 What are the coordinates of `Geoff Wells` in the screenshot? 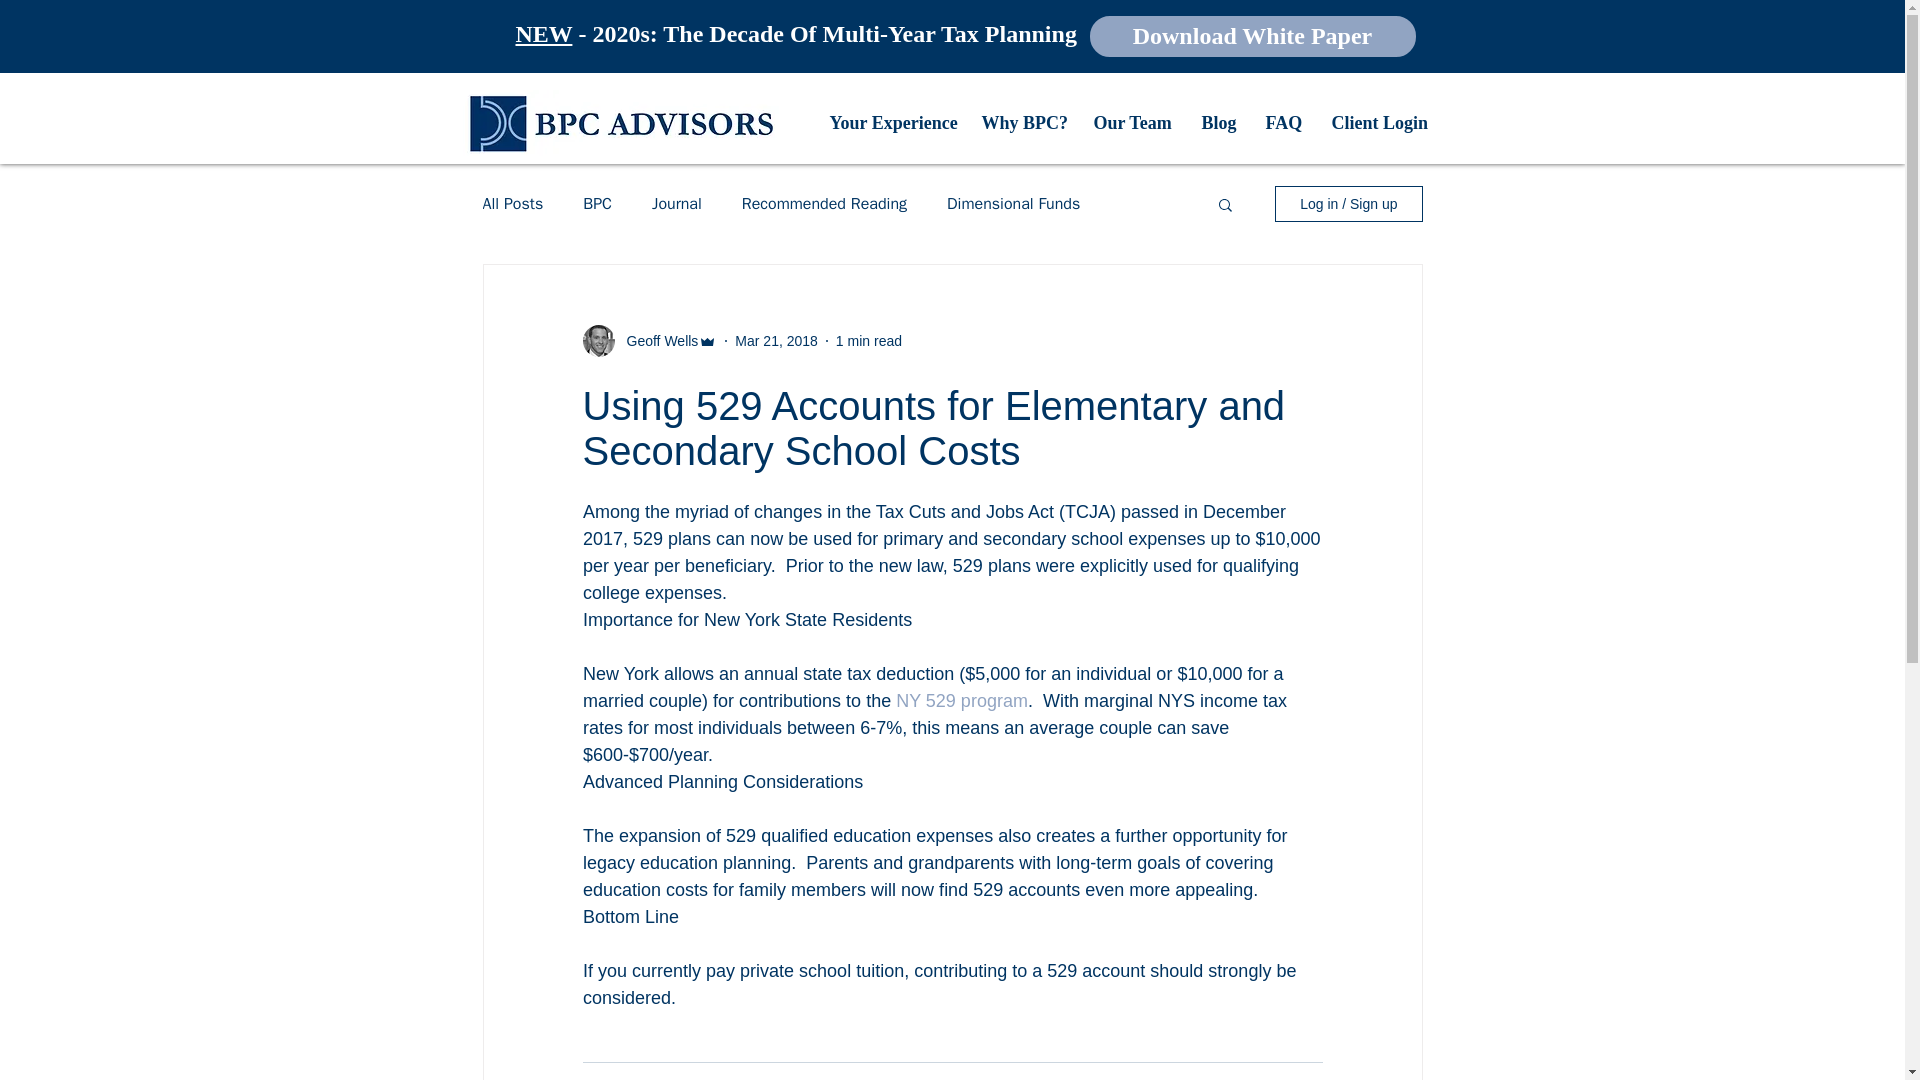 It's located at (656, 340).